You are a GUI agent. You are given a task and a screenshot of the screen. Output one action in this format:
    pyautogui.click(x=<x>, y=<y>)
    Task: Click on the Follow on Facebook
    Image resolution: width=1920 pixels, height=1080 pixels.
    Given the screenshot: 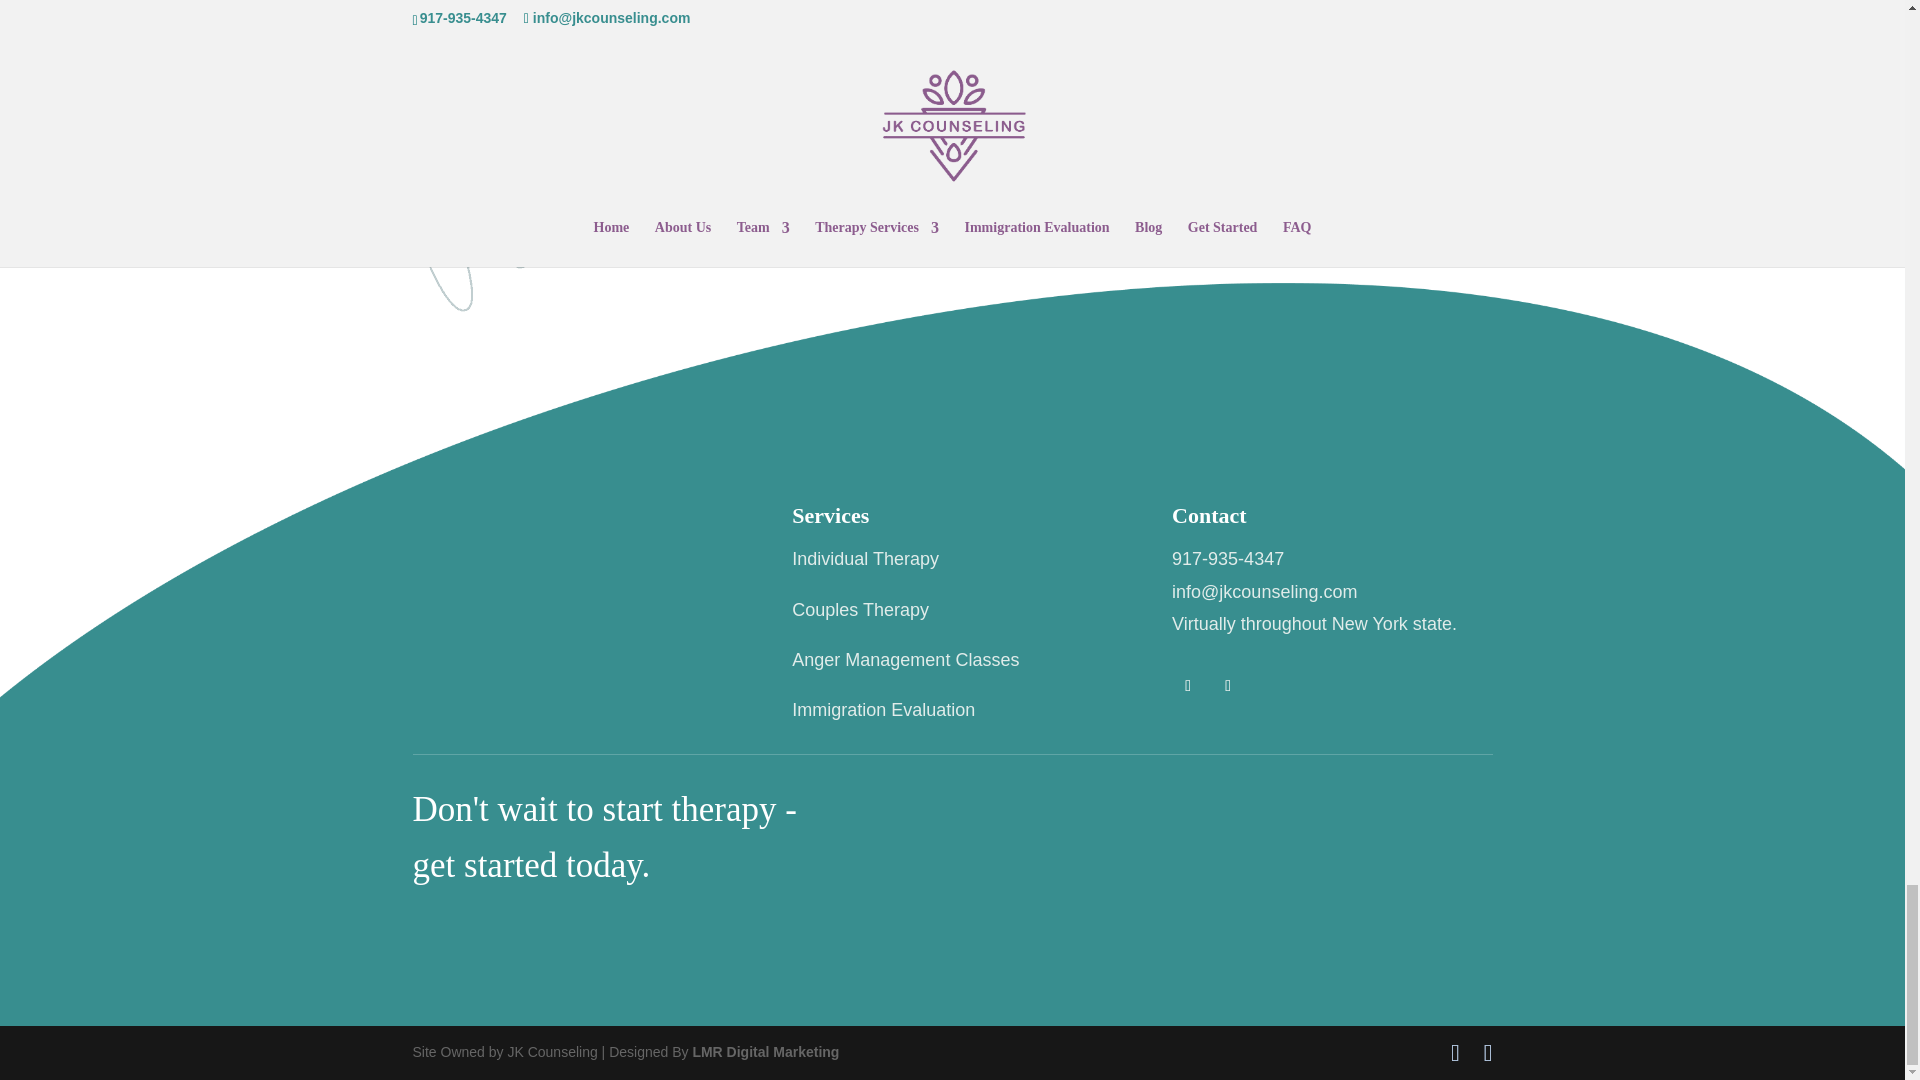 What is the action you would take?
    pyautogui.click(x=1187, y=686)
    